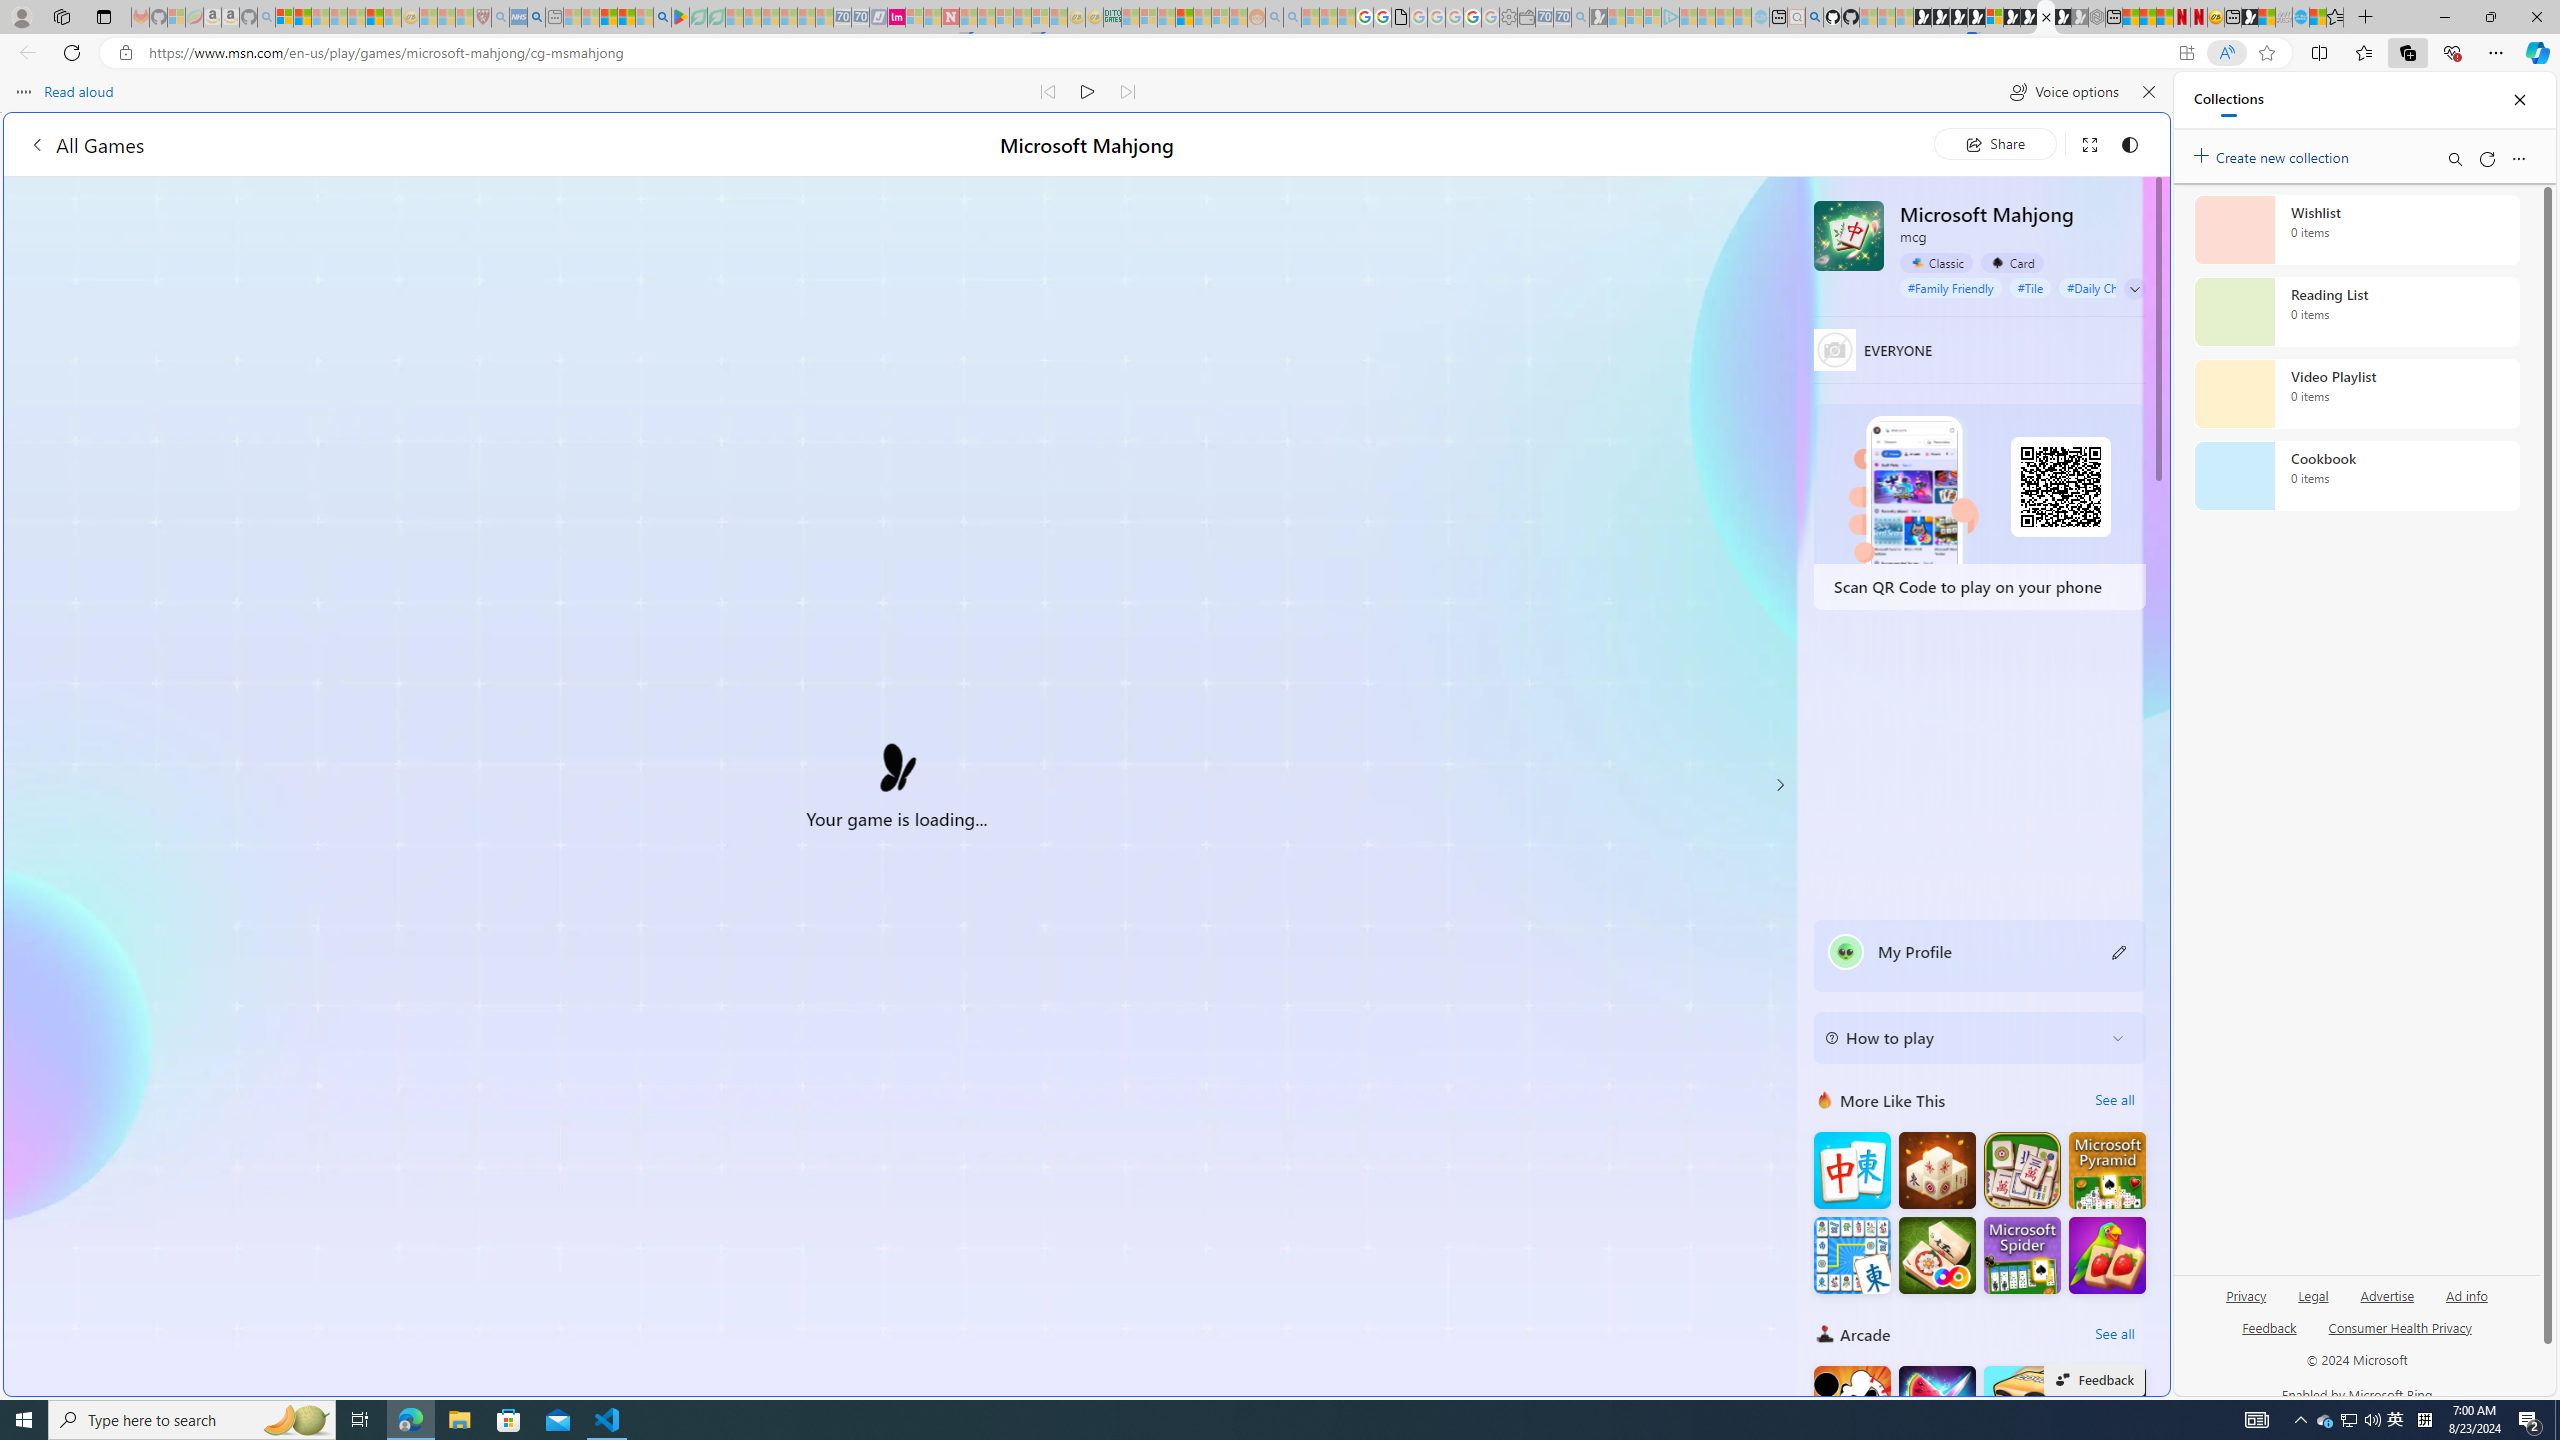  What do you see at coordinates (1922, 17) in the screenshot?
I see `Play Free Online Games | Games from Microsoft Start` at bounding box center [1922, 17].